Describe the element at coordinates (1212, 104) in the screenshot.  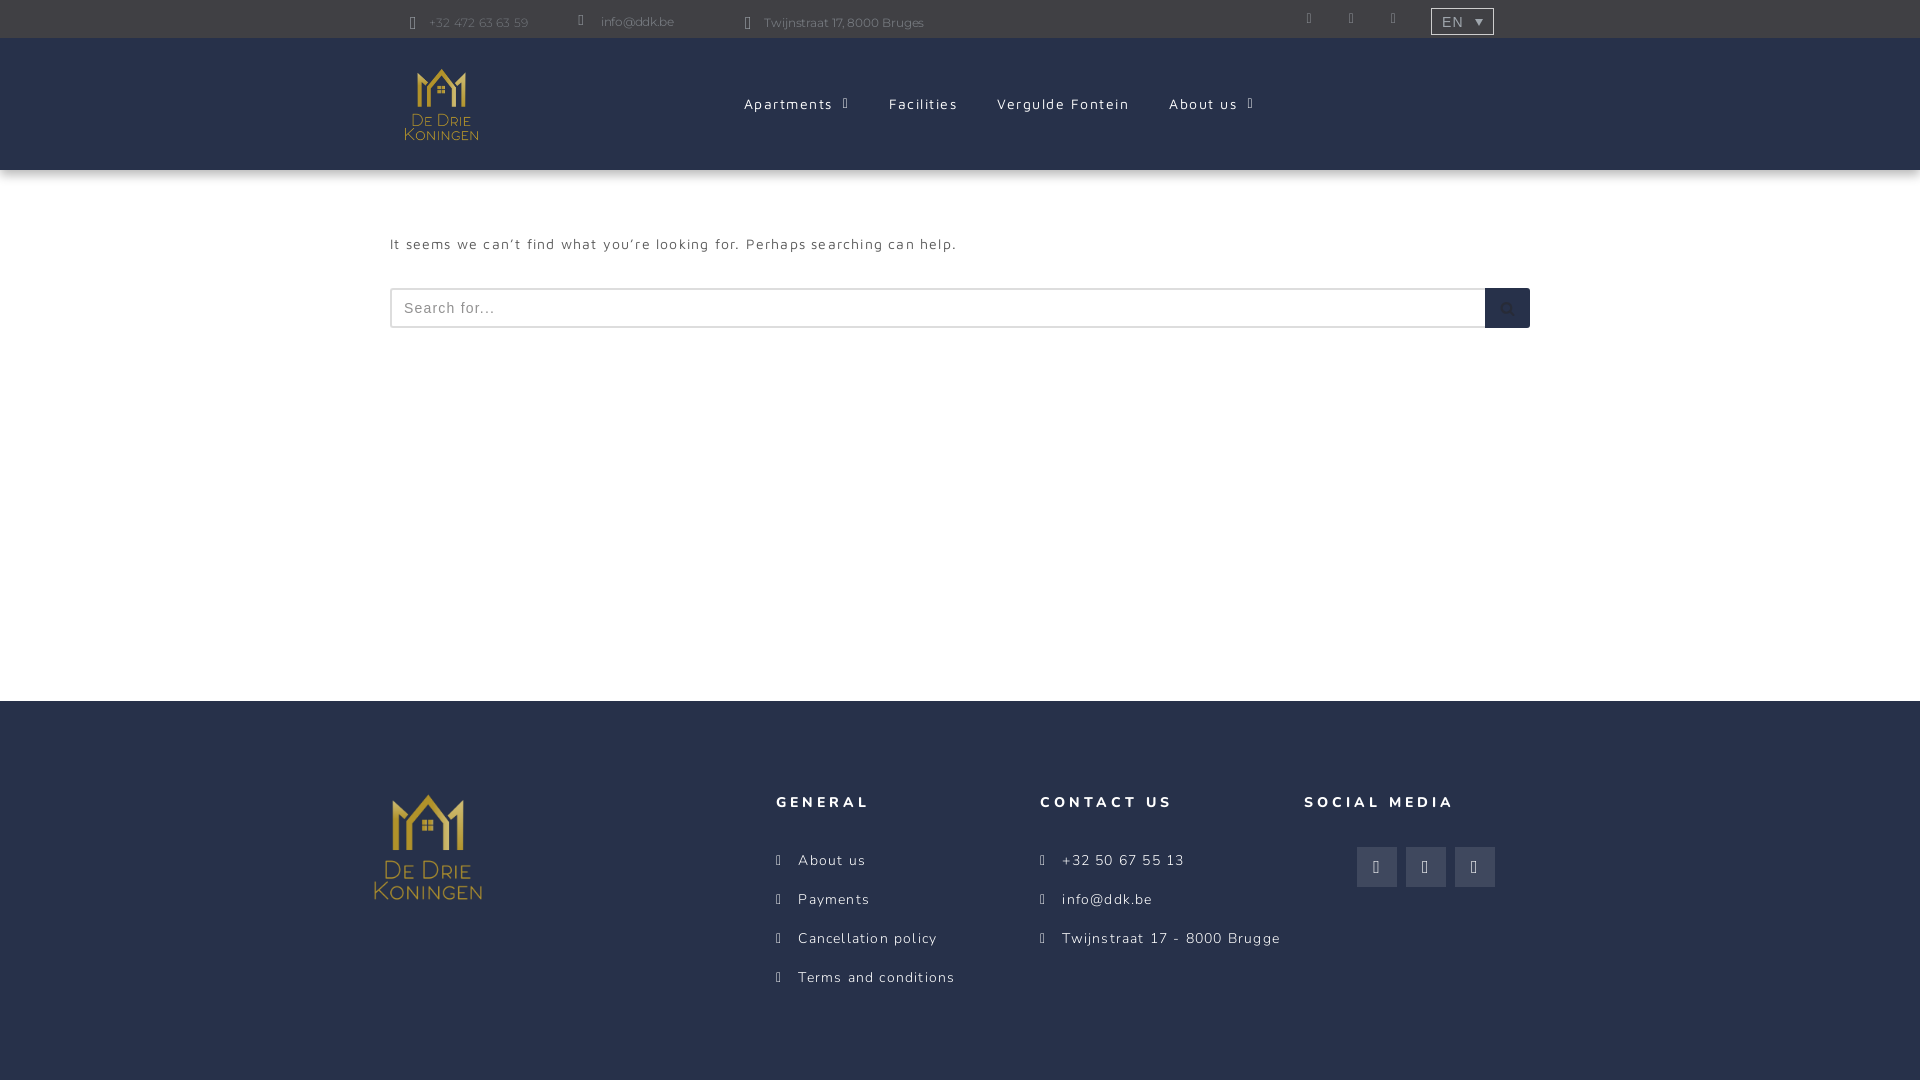
I see `About us` at that location.